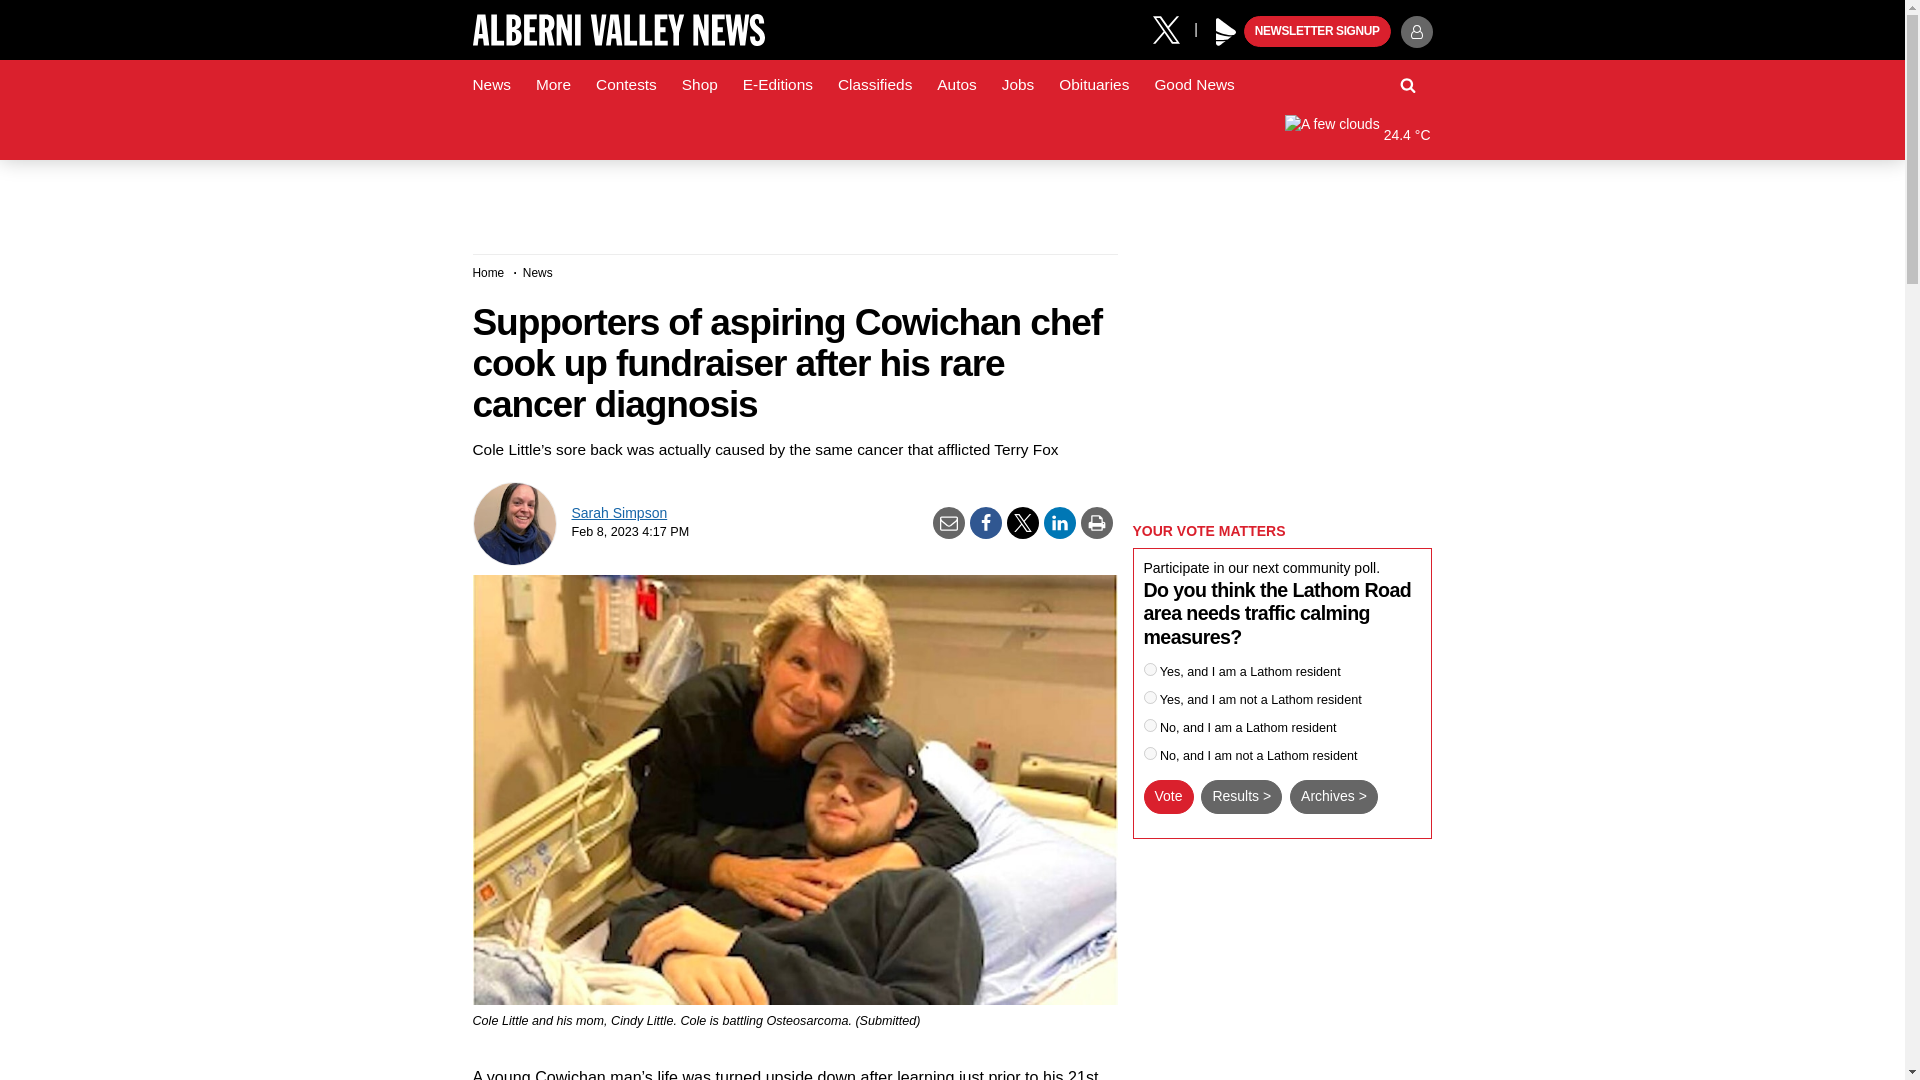  I want to click on 247, so click(1150, 698).